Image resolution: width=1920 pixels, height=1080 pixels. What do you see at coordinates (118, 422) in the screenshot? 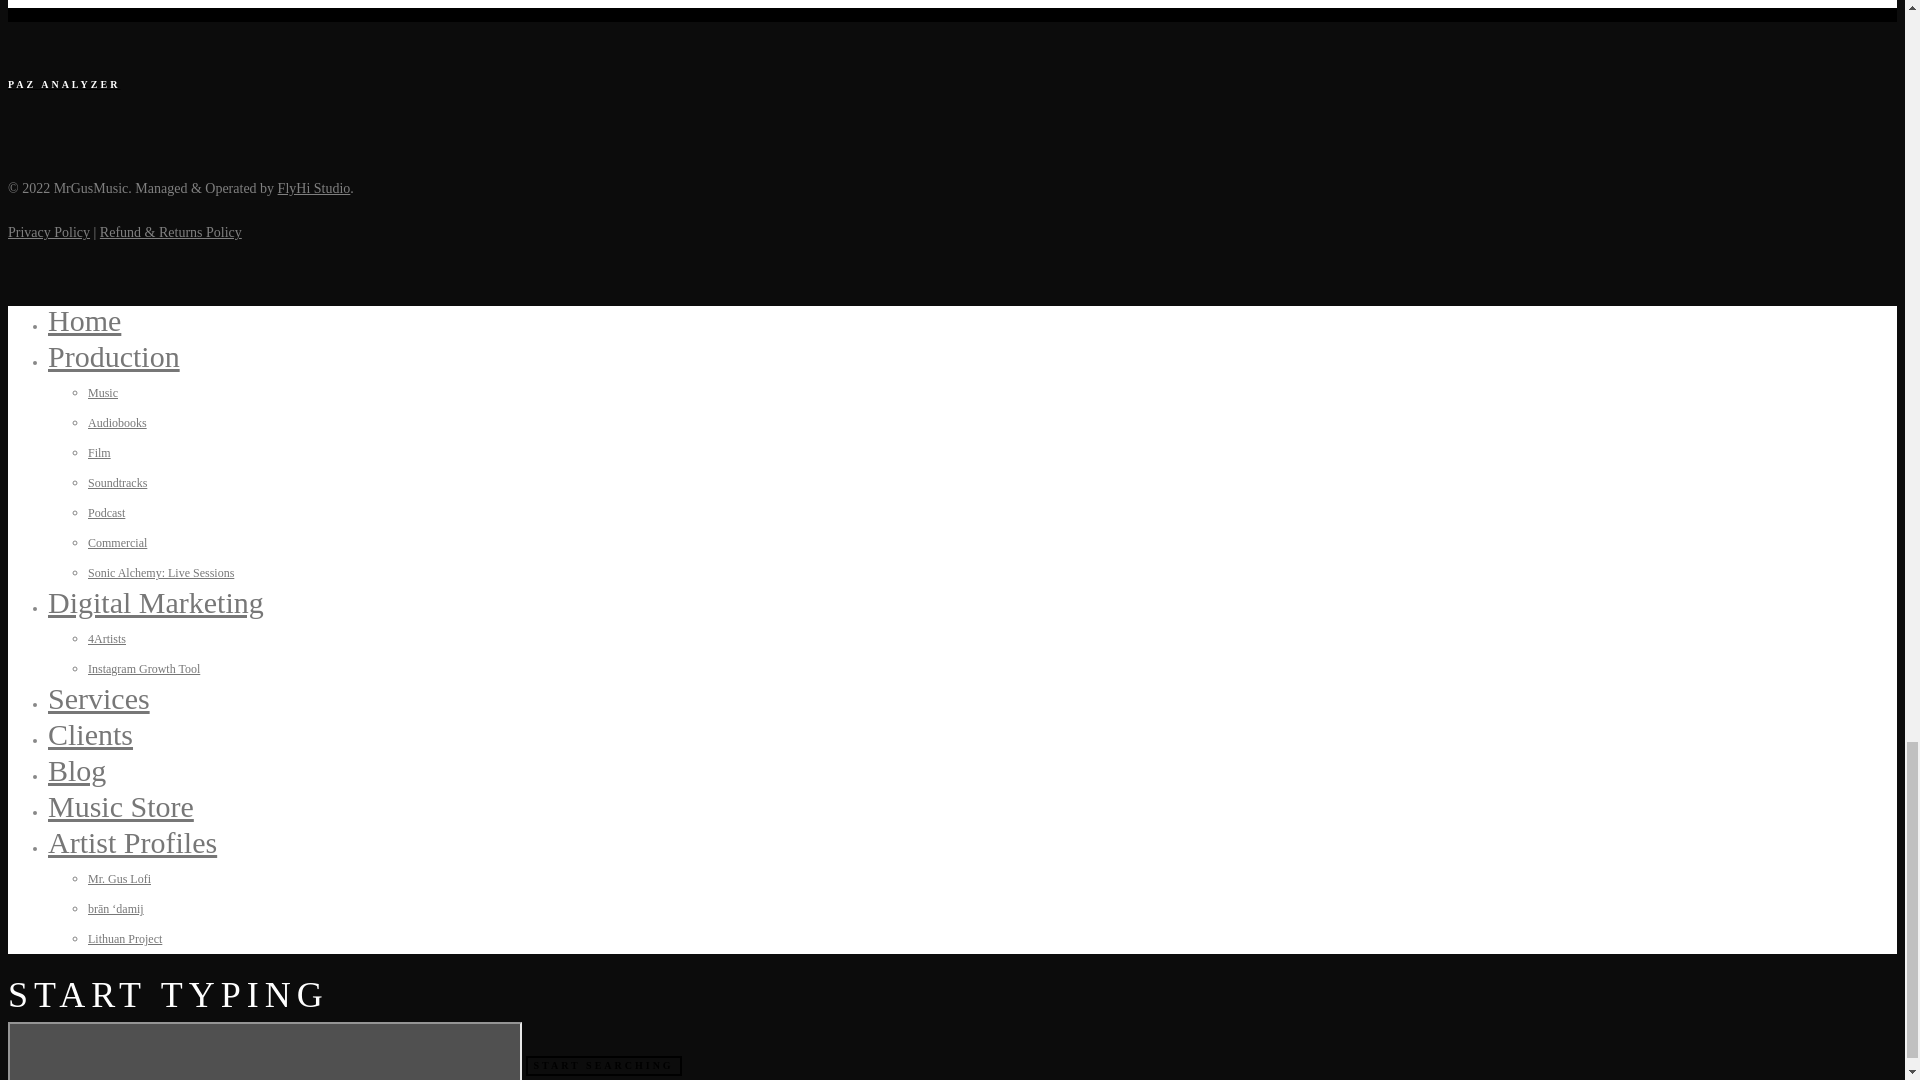
I see `Audiobooks` at bounding box center [118, 422].